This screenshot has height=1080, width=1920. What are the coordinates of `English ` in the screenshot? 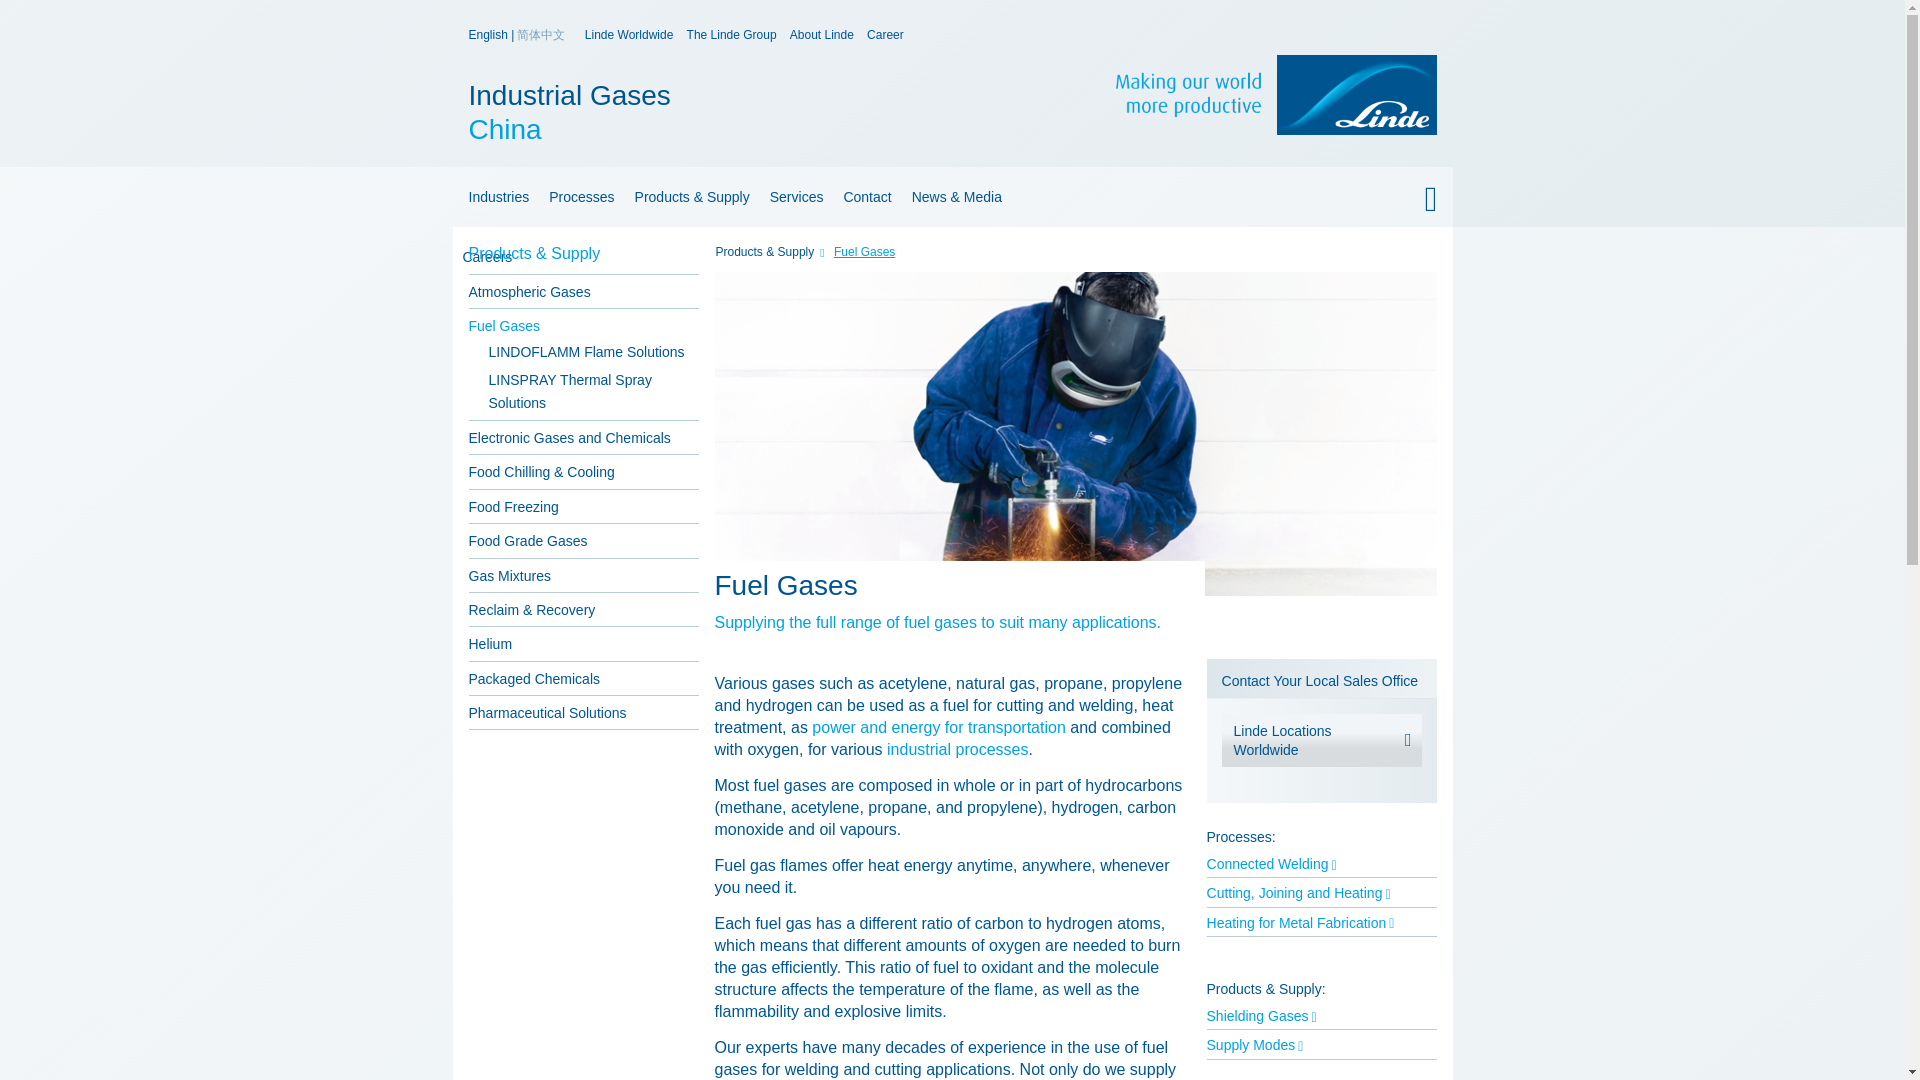 It's located at (629, 35).